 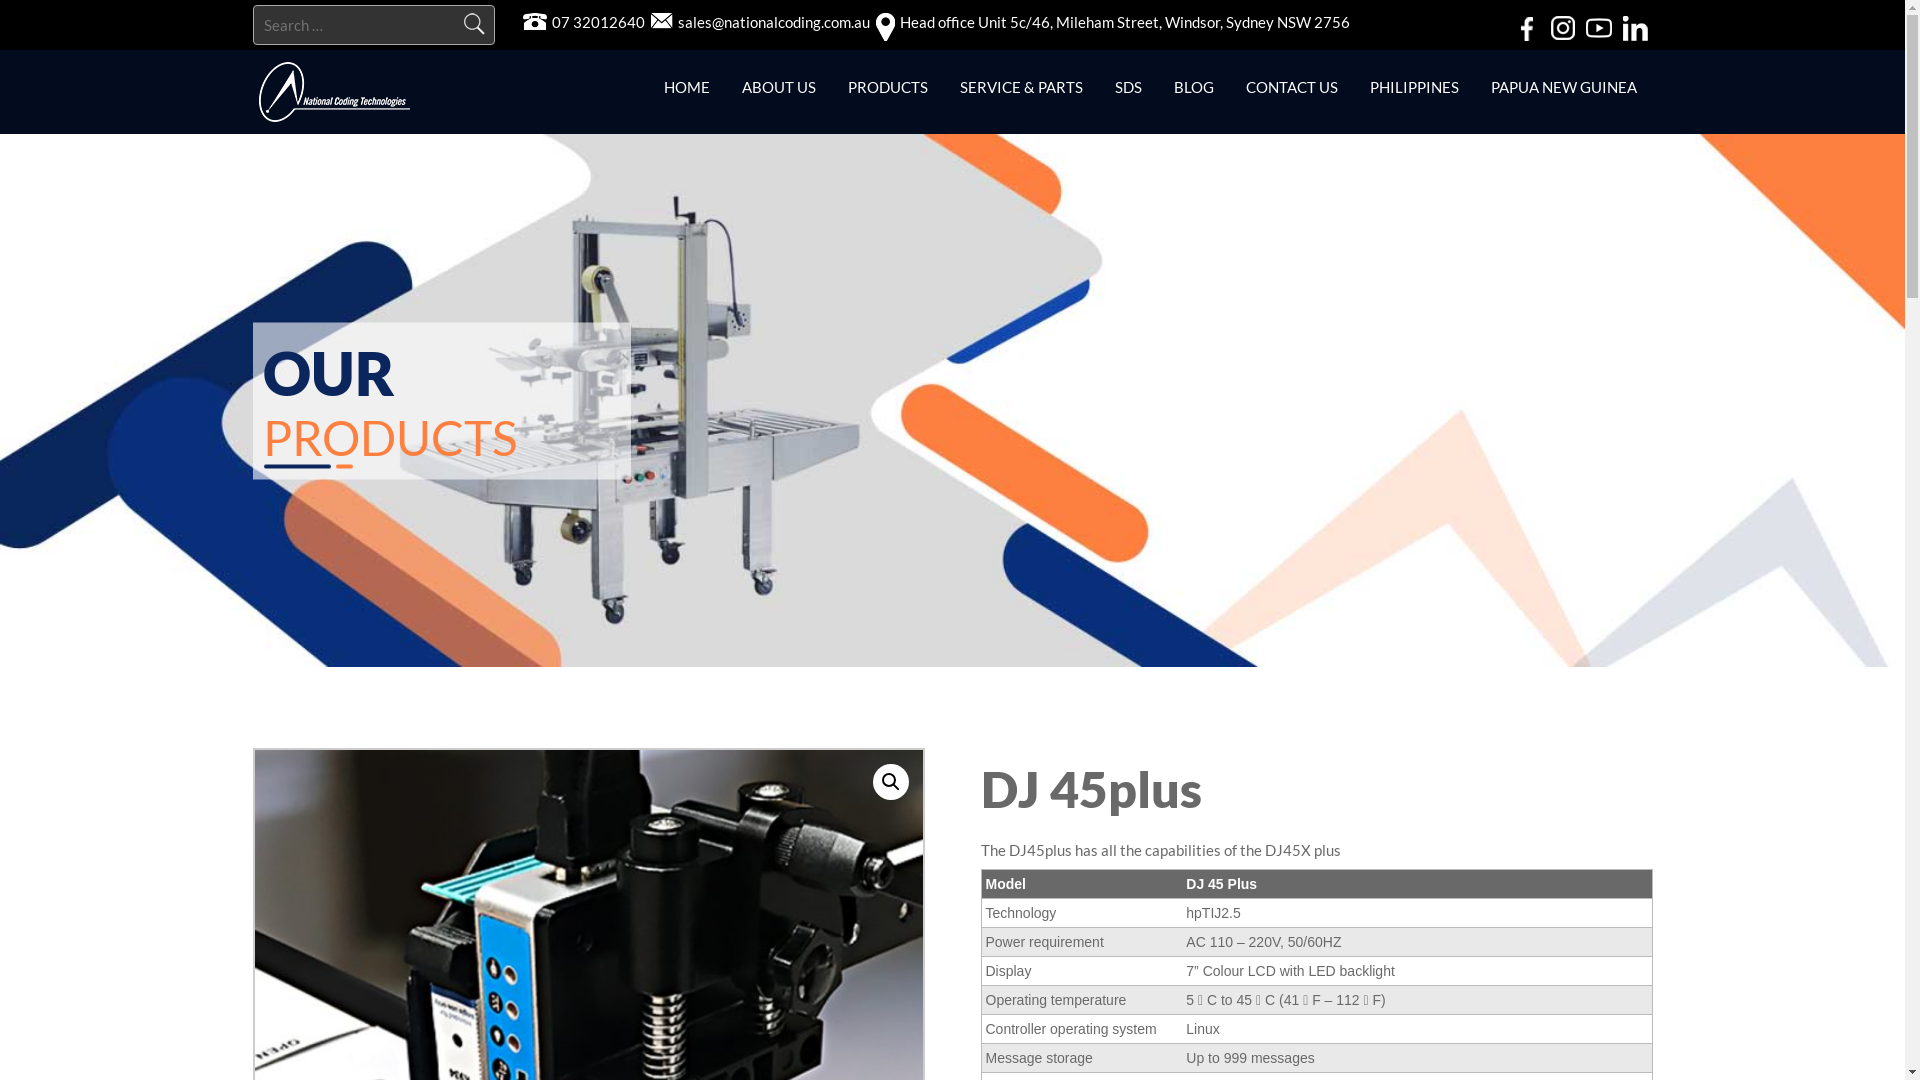 What do you see at coordinates (598, 22) in the screenshot?
I see `07 32012640` at bounding box center [598, 22].